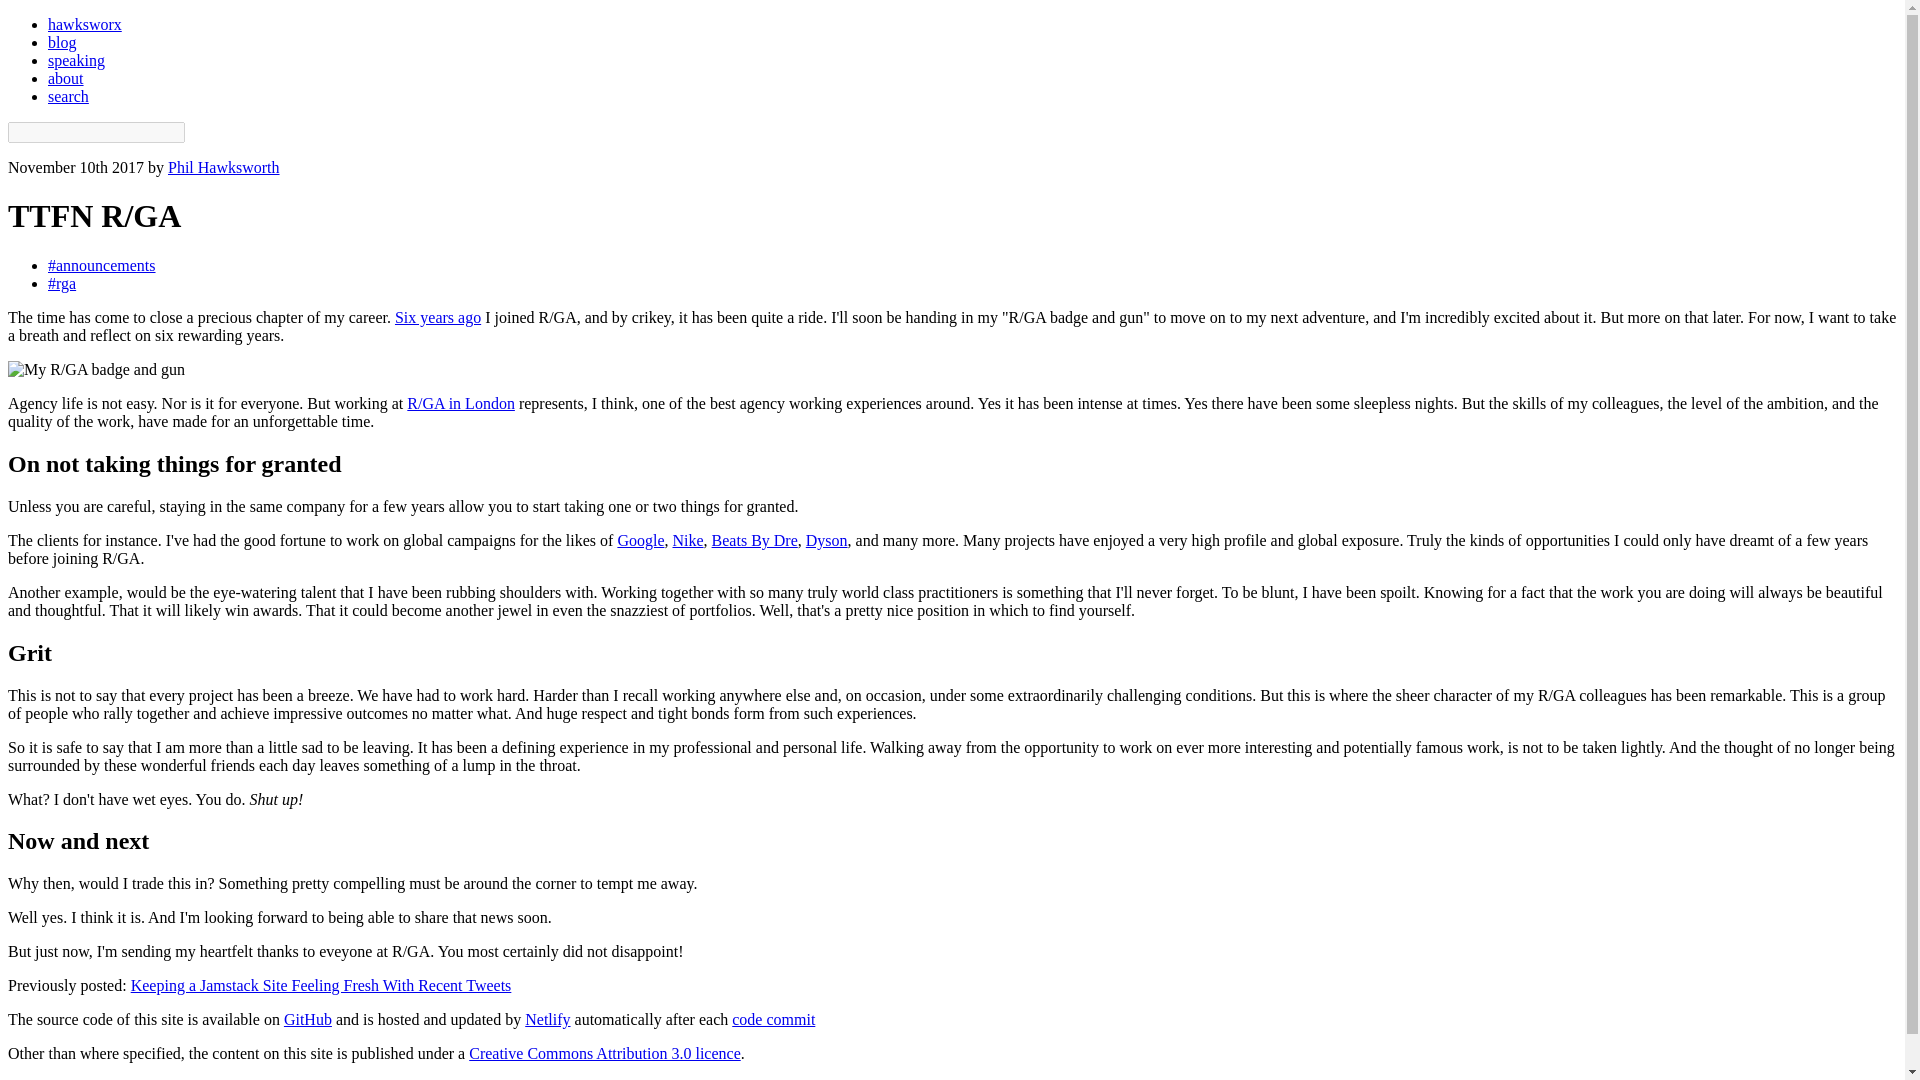 This screenshot has height=1080, width=1920. What do you see at coordinates (827, 540) in the screenshot?
I see `Dyson` at bounding box center [827, 540].